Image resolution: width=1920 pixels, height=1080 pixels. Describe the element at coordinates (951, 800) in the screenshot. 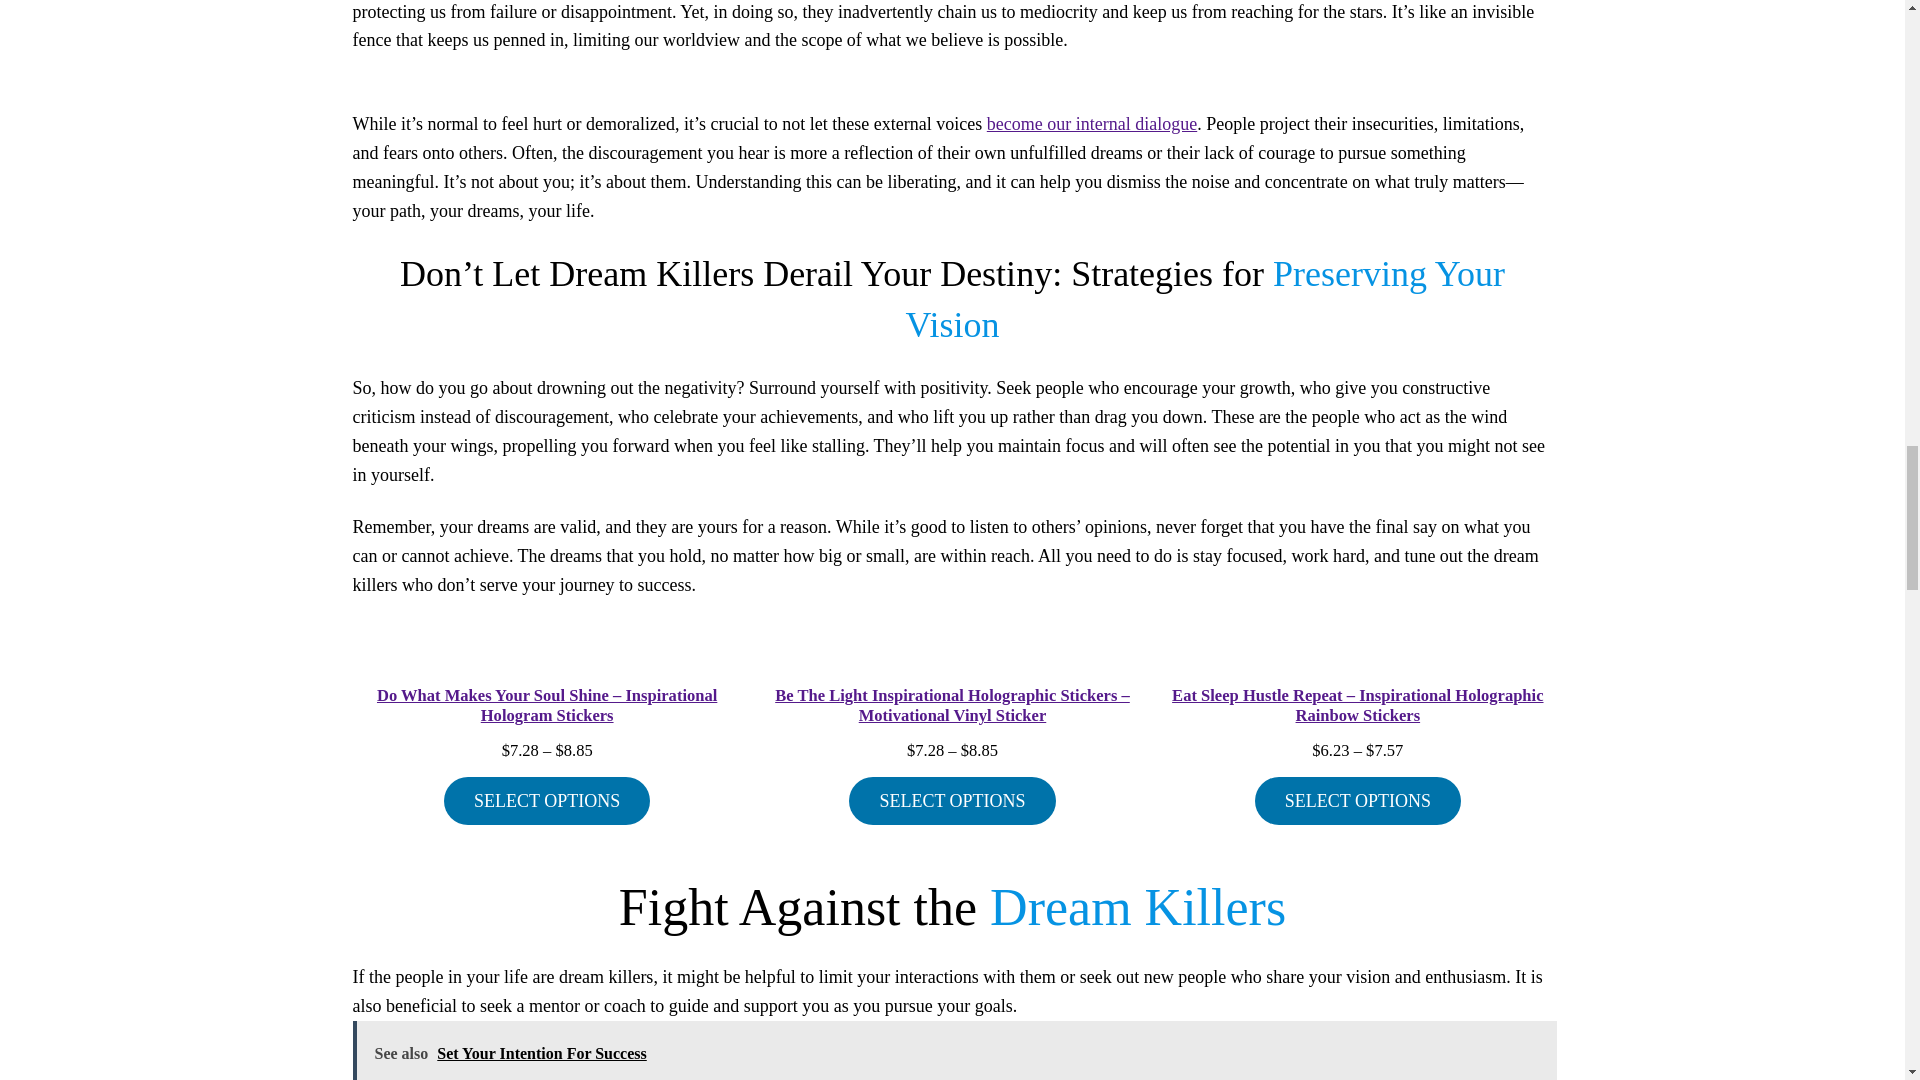

I see `SELECT OPTIONS` at that location.